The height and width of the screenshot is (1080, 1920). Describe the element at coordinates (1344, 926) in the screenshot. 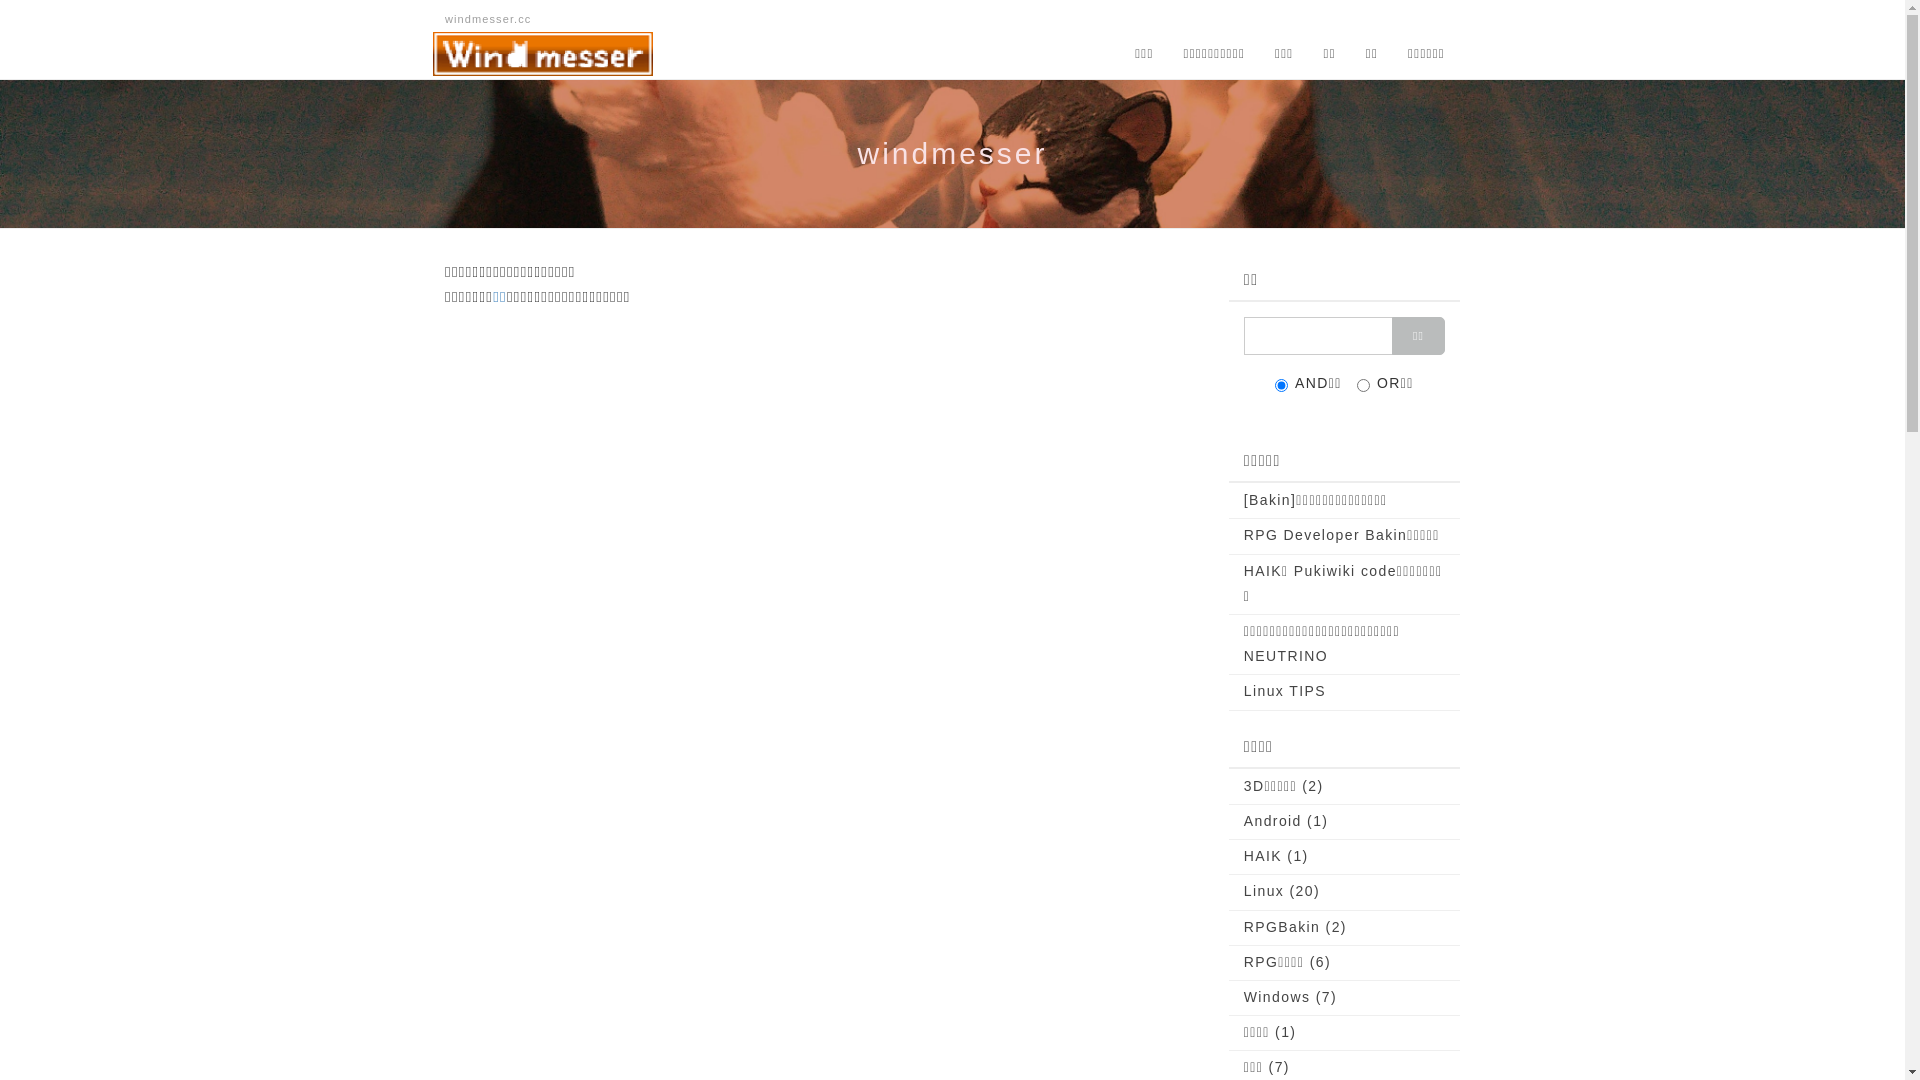

I see `RPGBakin (2)` at that location.